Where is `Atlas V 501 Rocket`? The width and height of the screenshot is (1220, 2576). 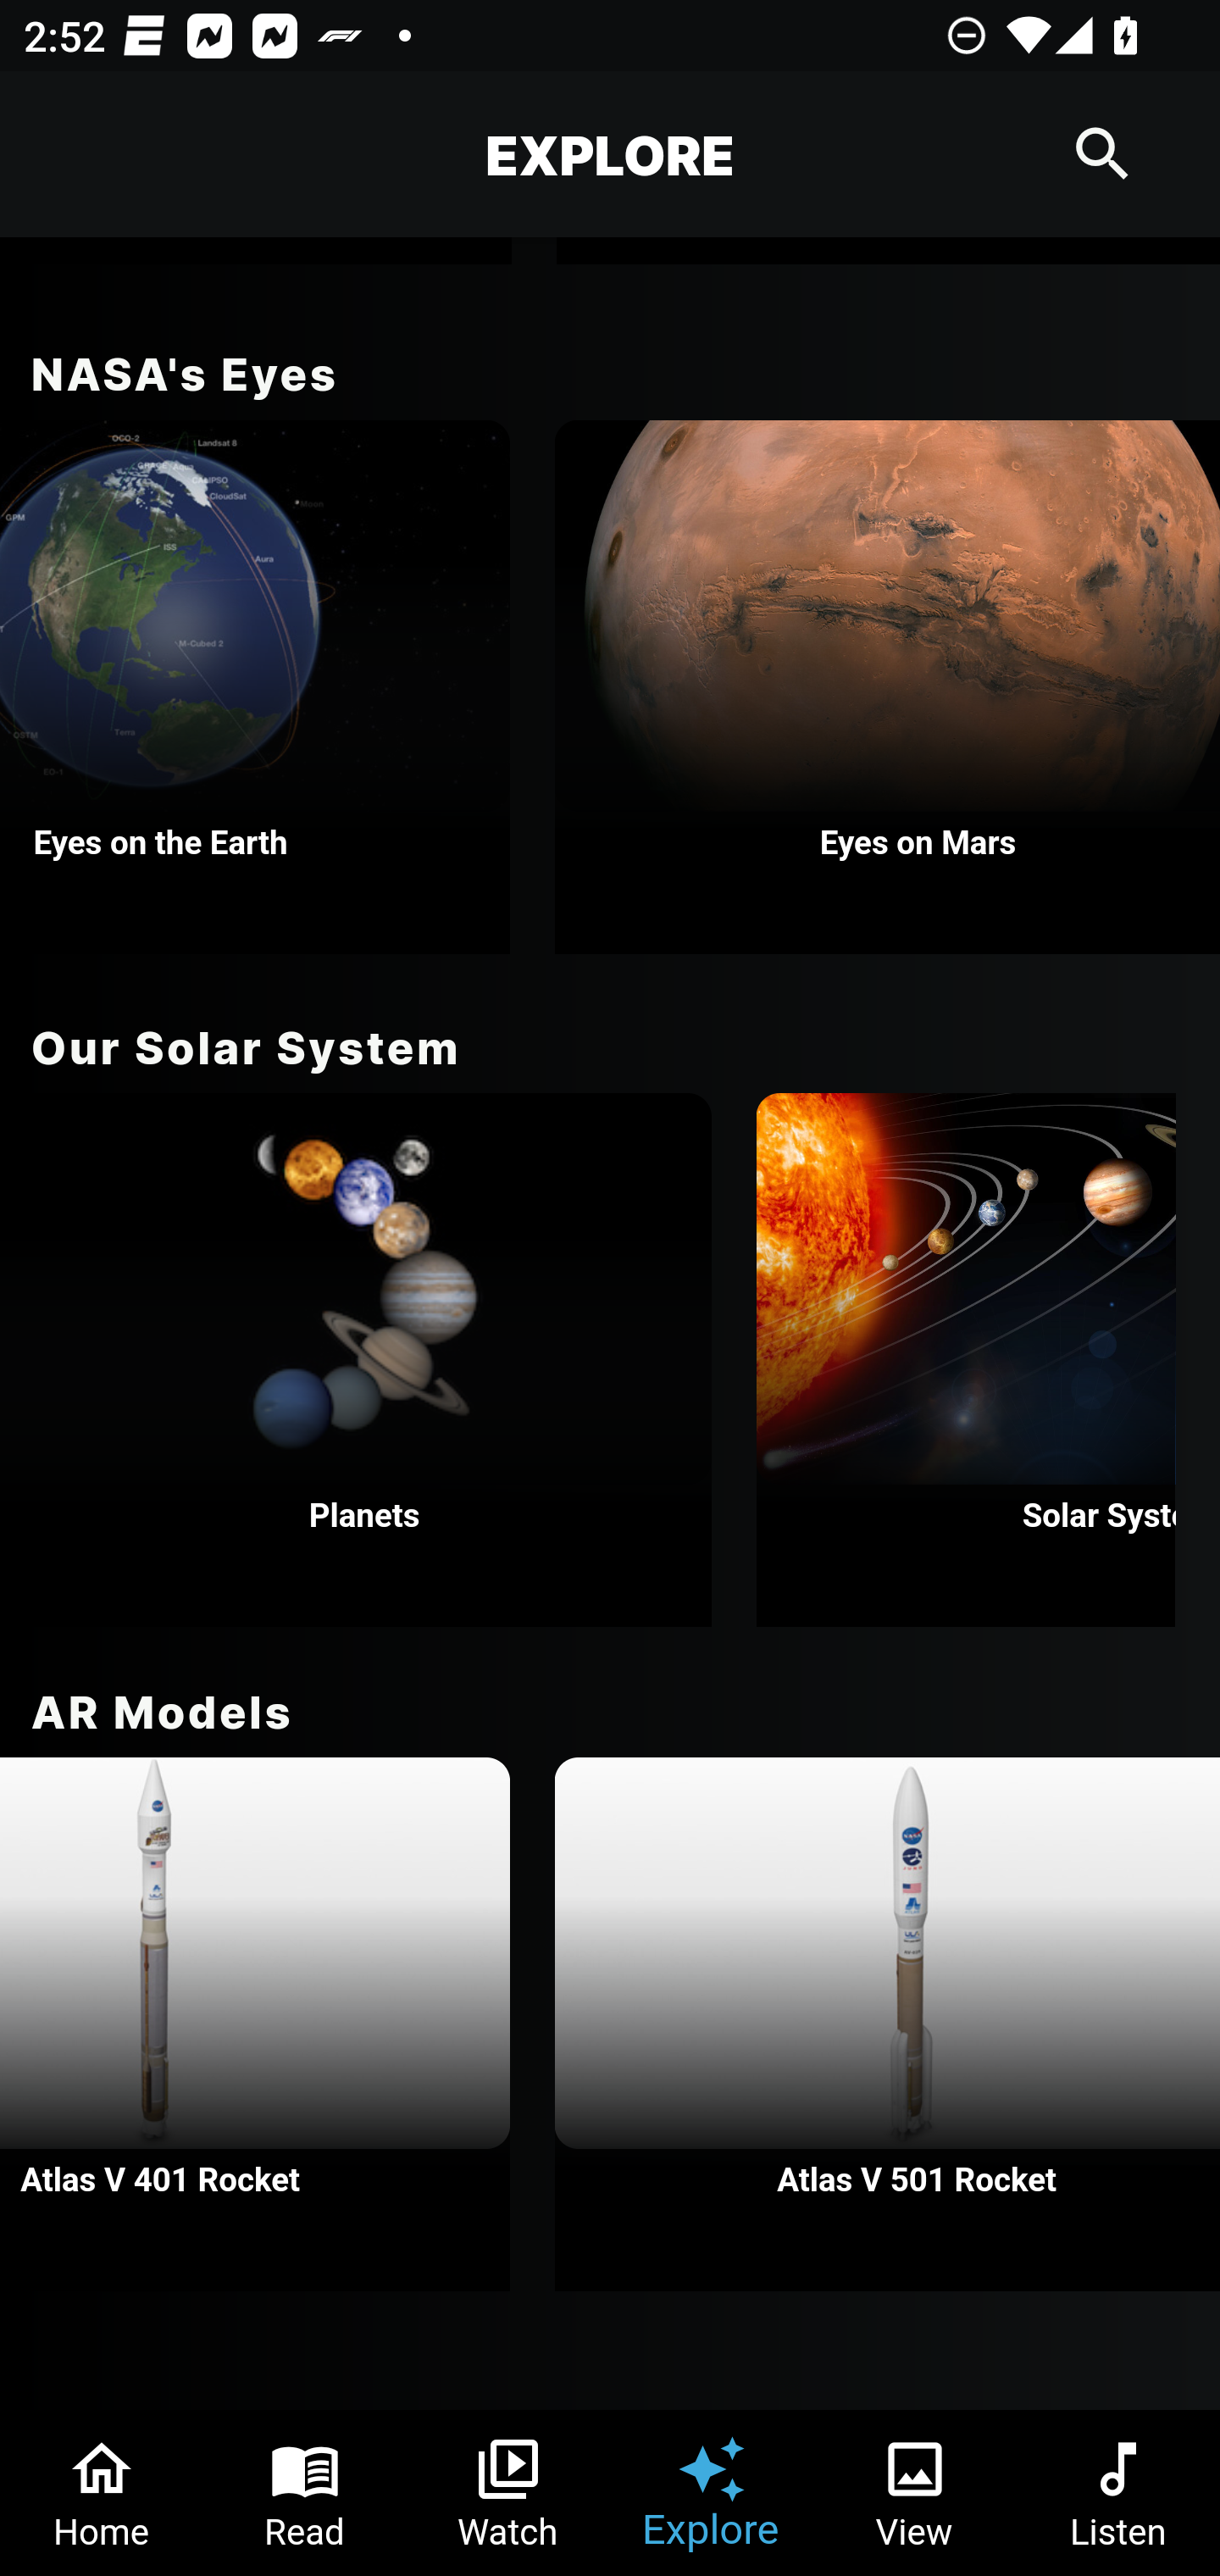
Atlas V 501 Rocket is located at coordinates (888, 2024).